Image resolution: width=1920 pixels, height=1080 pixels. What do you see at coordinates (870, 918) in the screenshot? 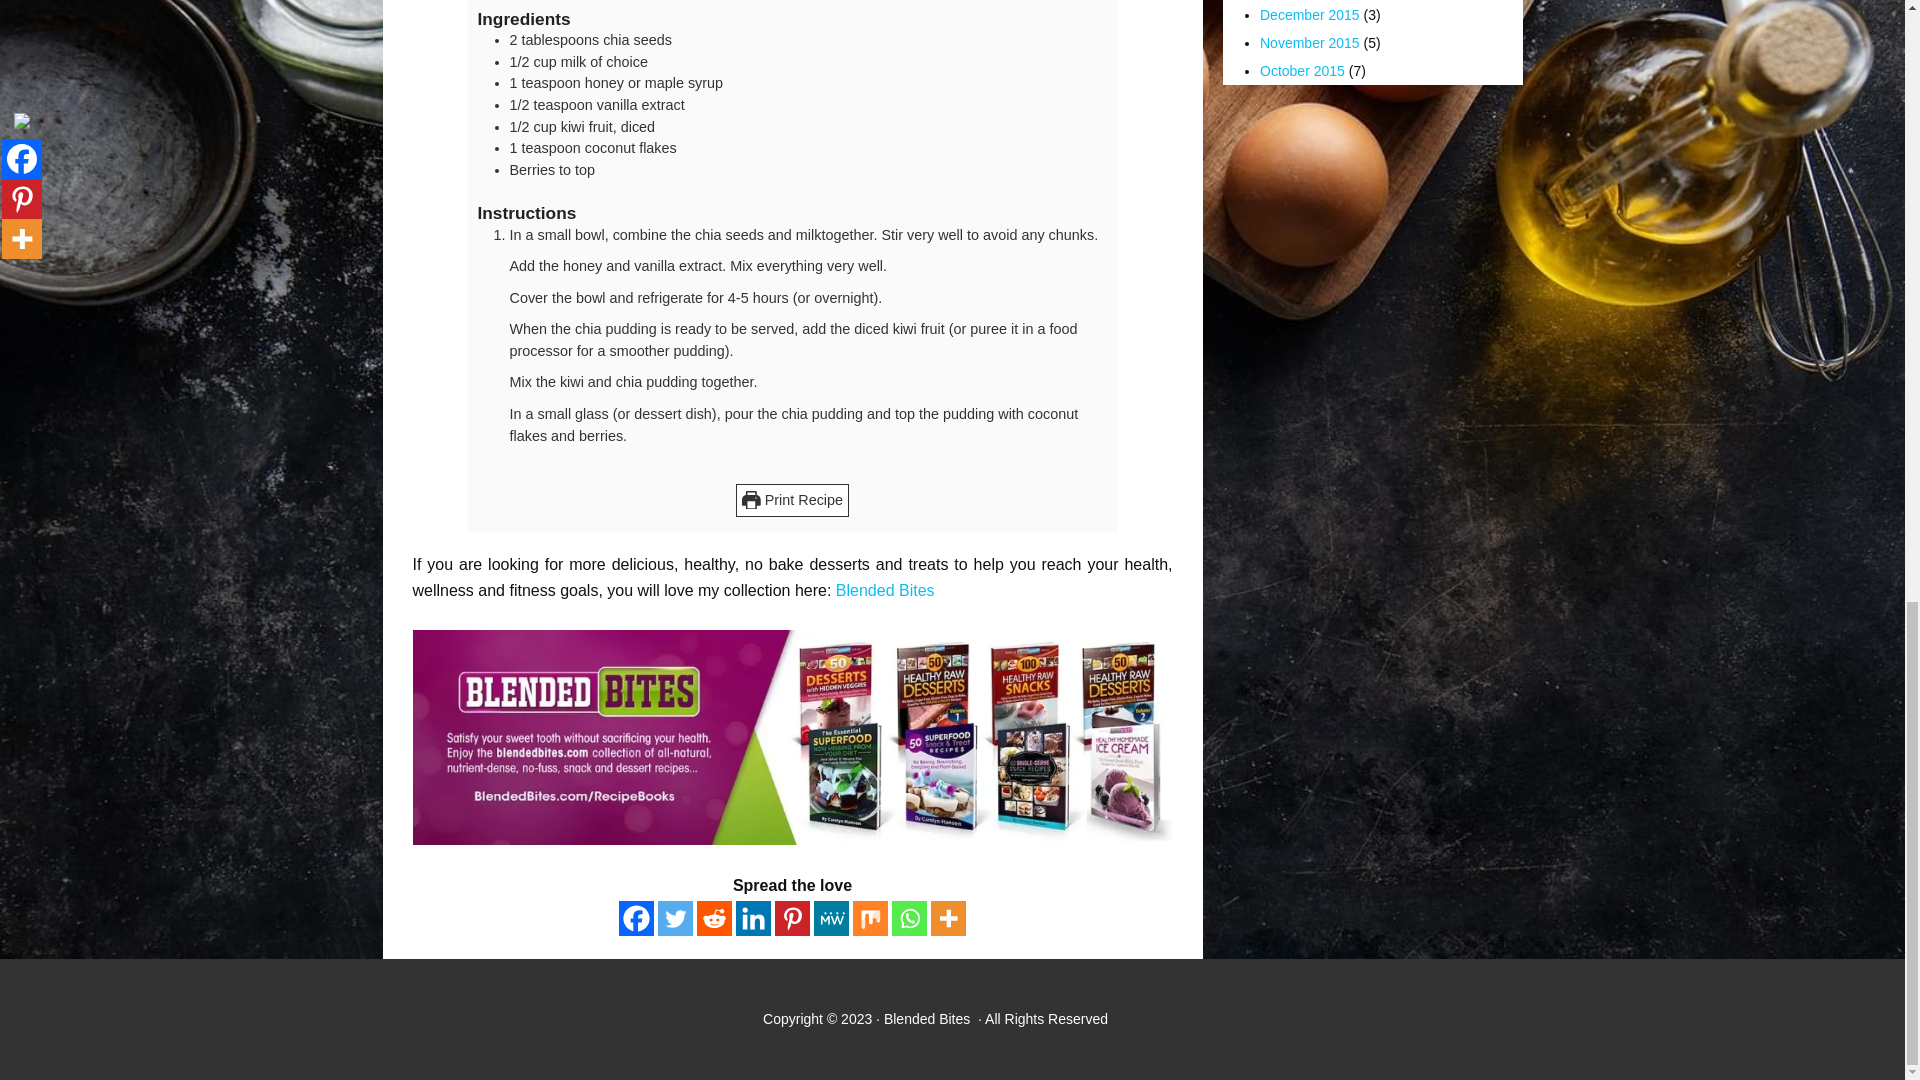
I see `Mix` at bounding box center [870, 918].